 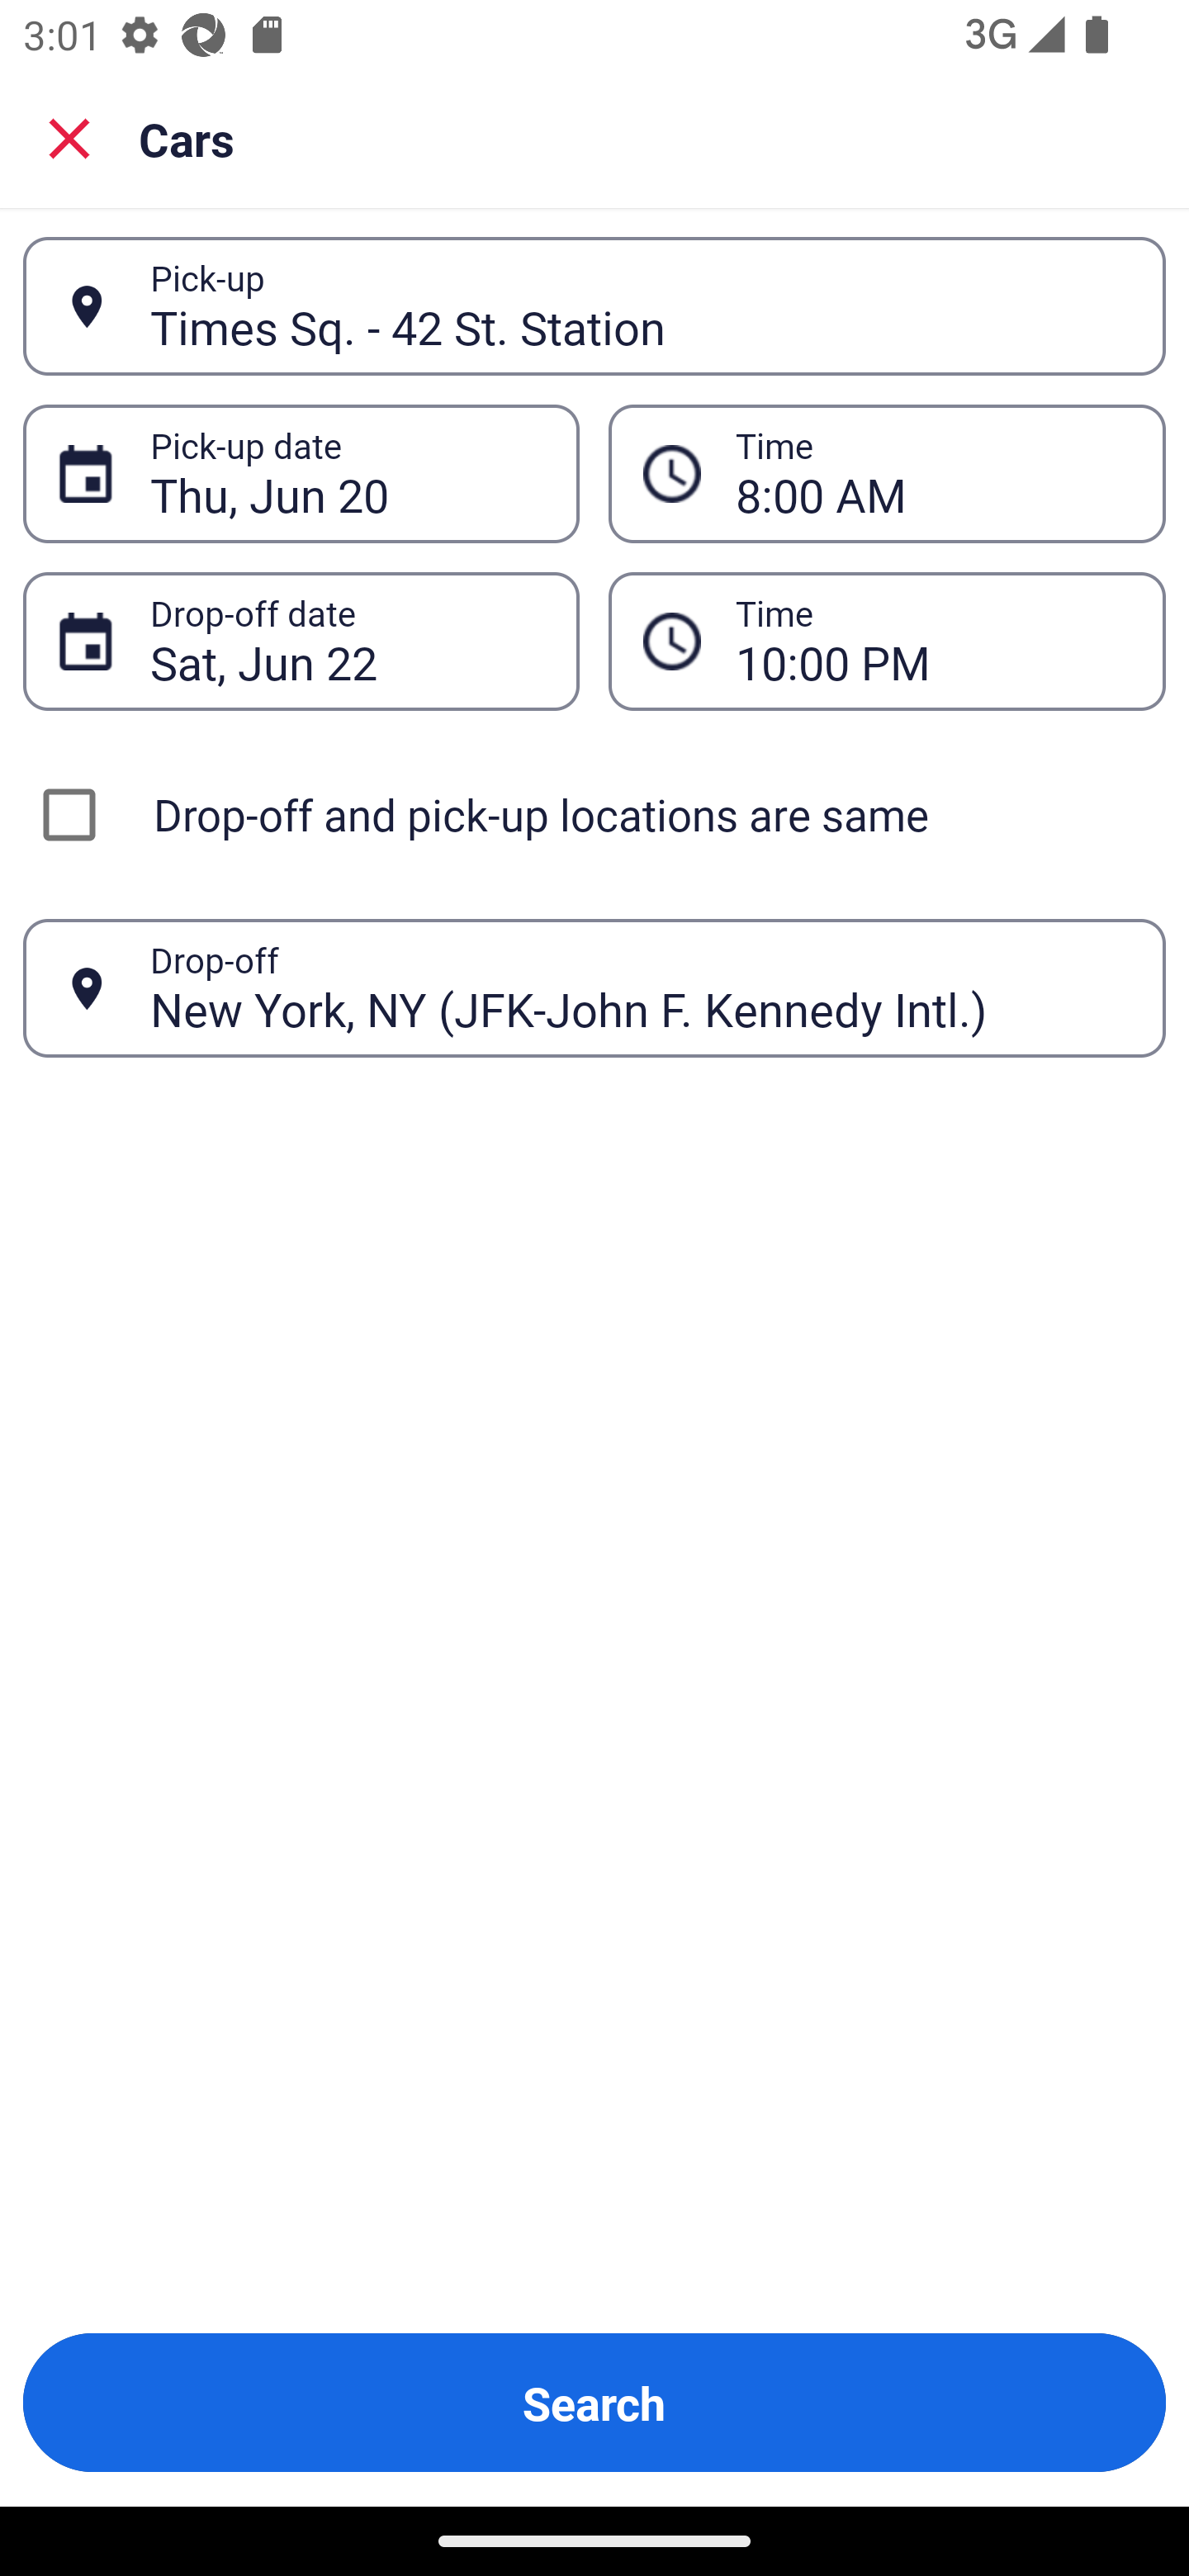 What do you see at coordinates (933, 474) in the screenshot?
I see `8:00 AM` at bounding box center [933, 474].